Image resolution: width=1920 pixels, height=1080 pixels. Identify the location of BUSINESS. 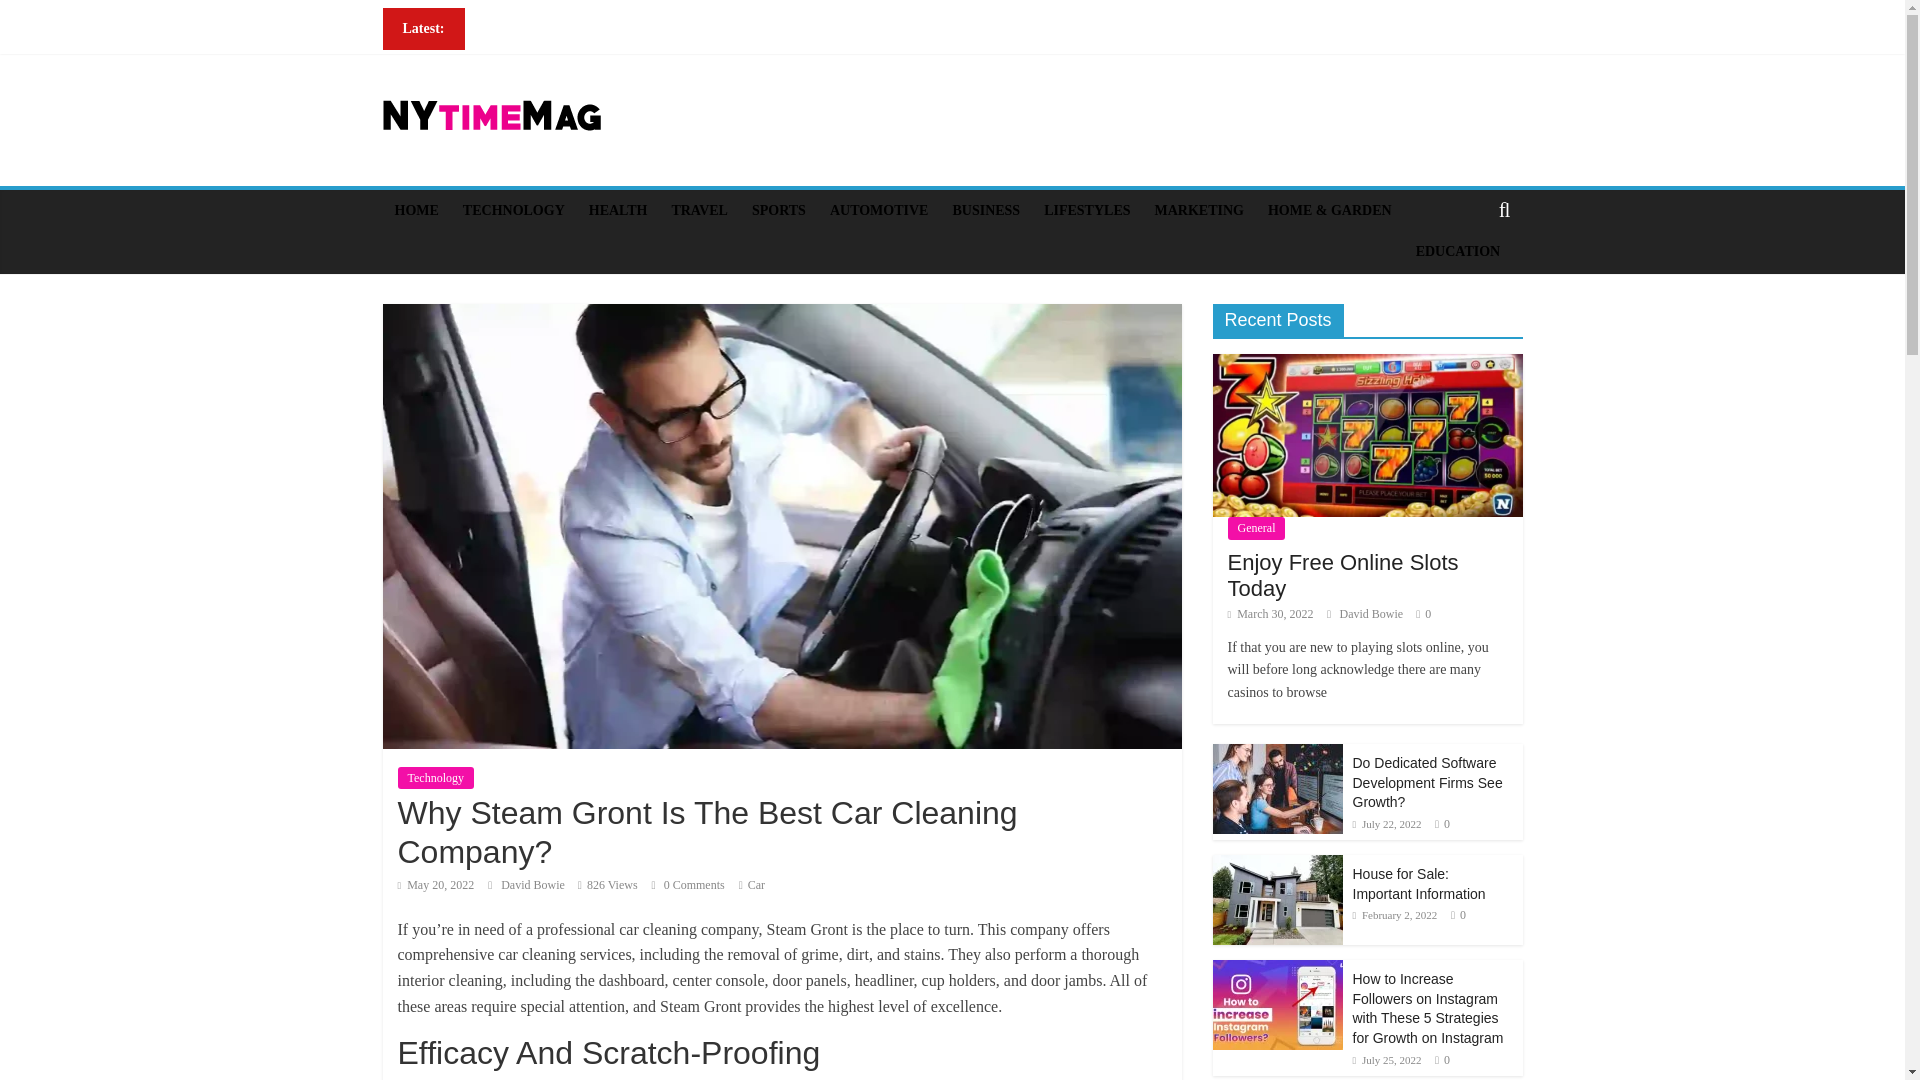
(986, 211).